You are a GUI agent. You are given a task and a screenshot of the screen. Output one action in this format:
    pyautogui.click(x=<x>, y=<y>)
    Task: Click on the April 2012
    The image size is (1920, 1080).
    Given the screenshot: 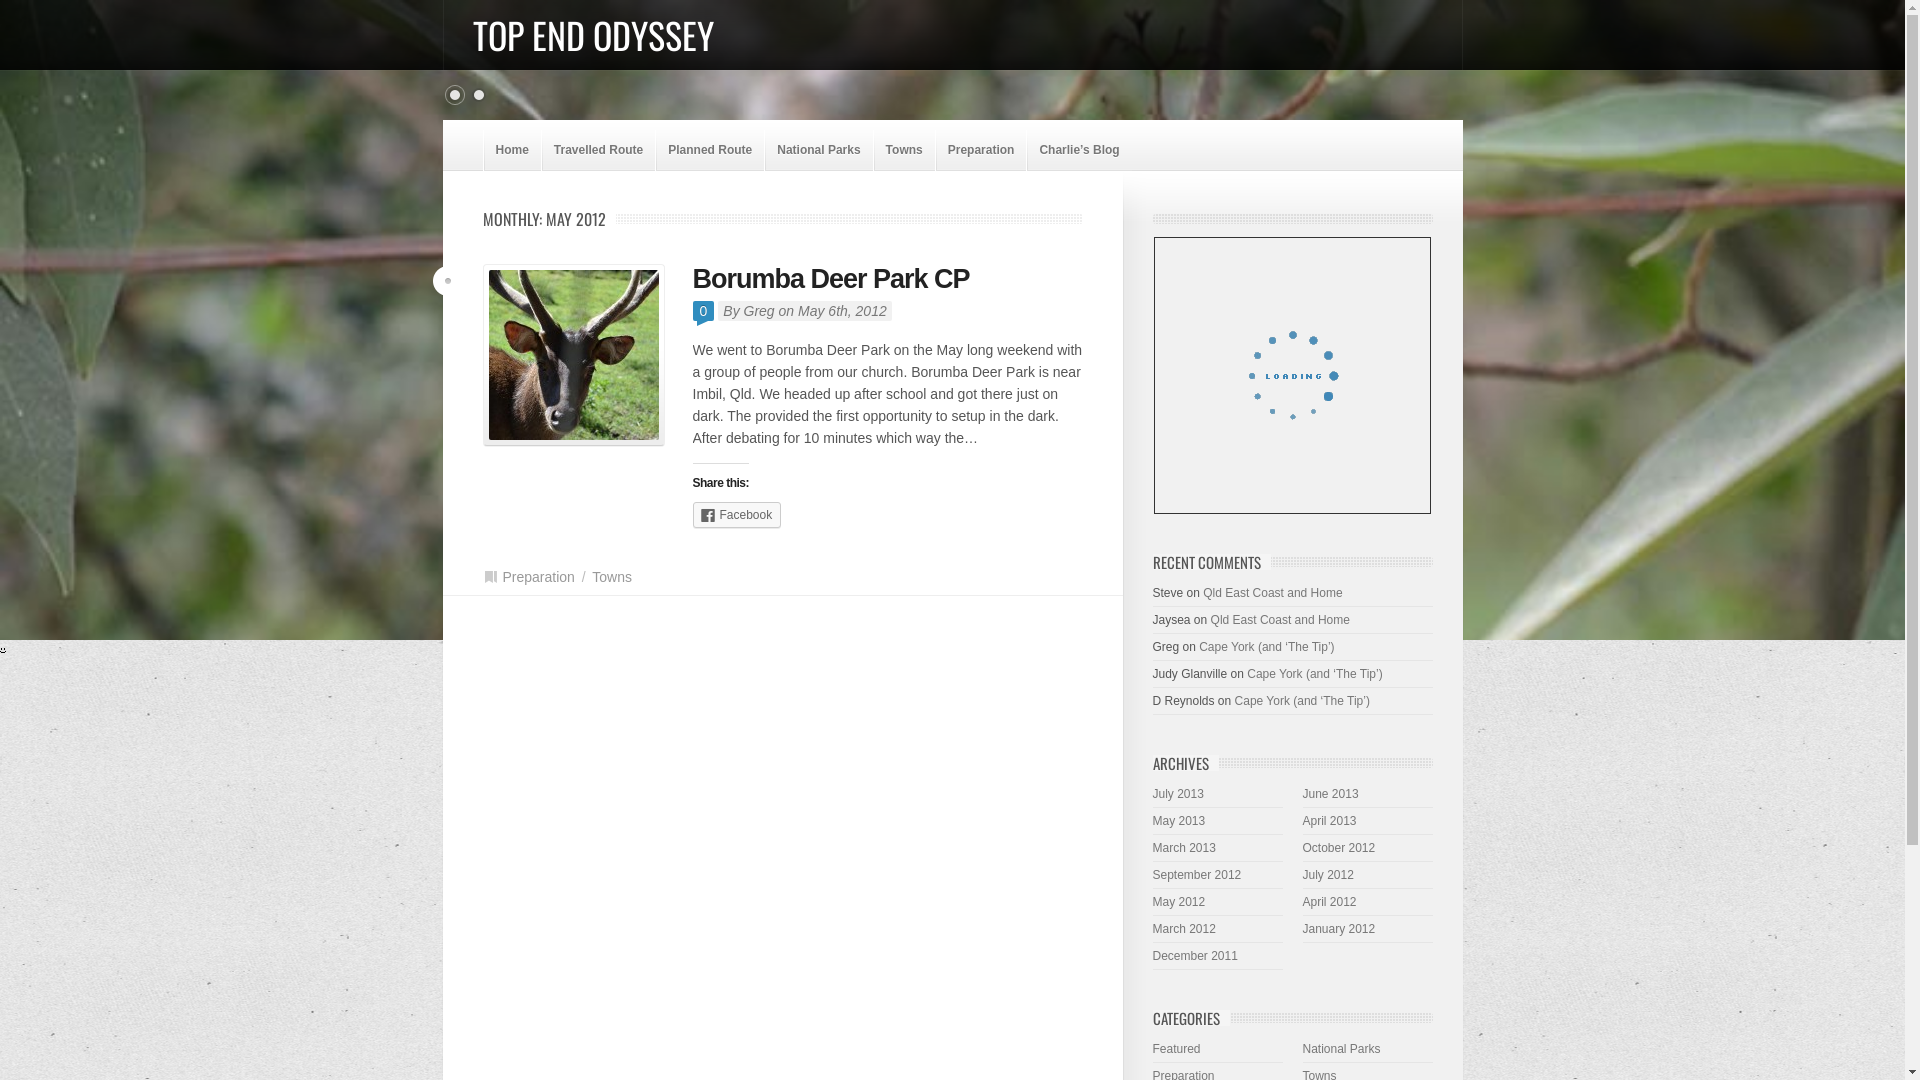 What is the action you would take?
    pyautogui.click(x=1329, y=902)
    